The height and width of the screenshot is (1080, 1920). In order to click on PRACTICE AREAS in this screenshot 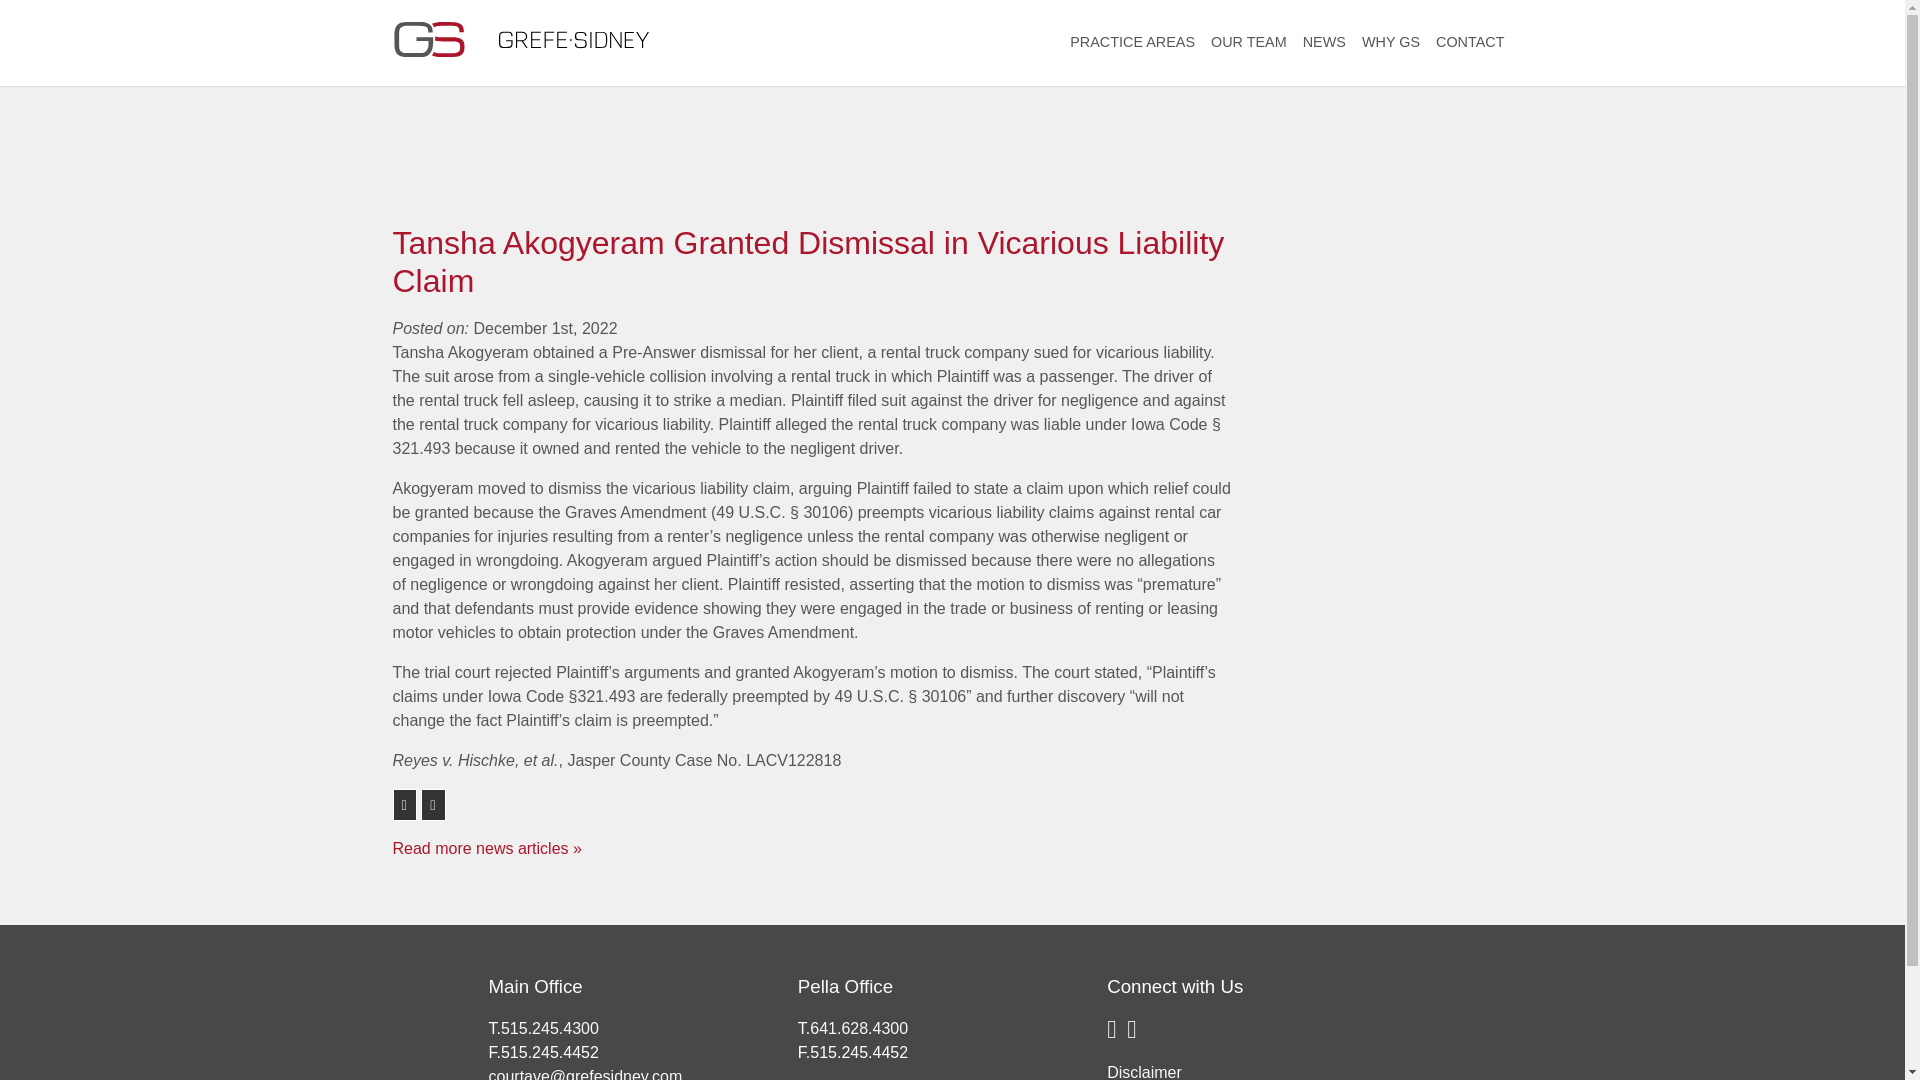, I will do `click(1132, 43)`.